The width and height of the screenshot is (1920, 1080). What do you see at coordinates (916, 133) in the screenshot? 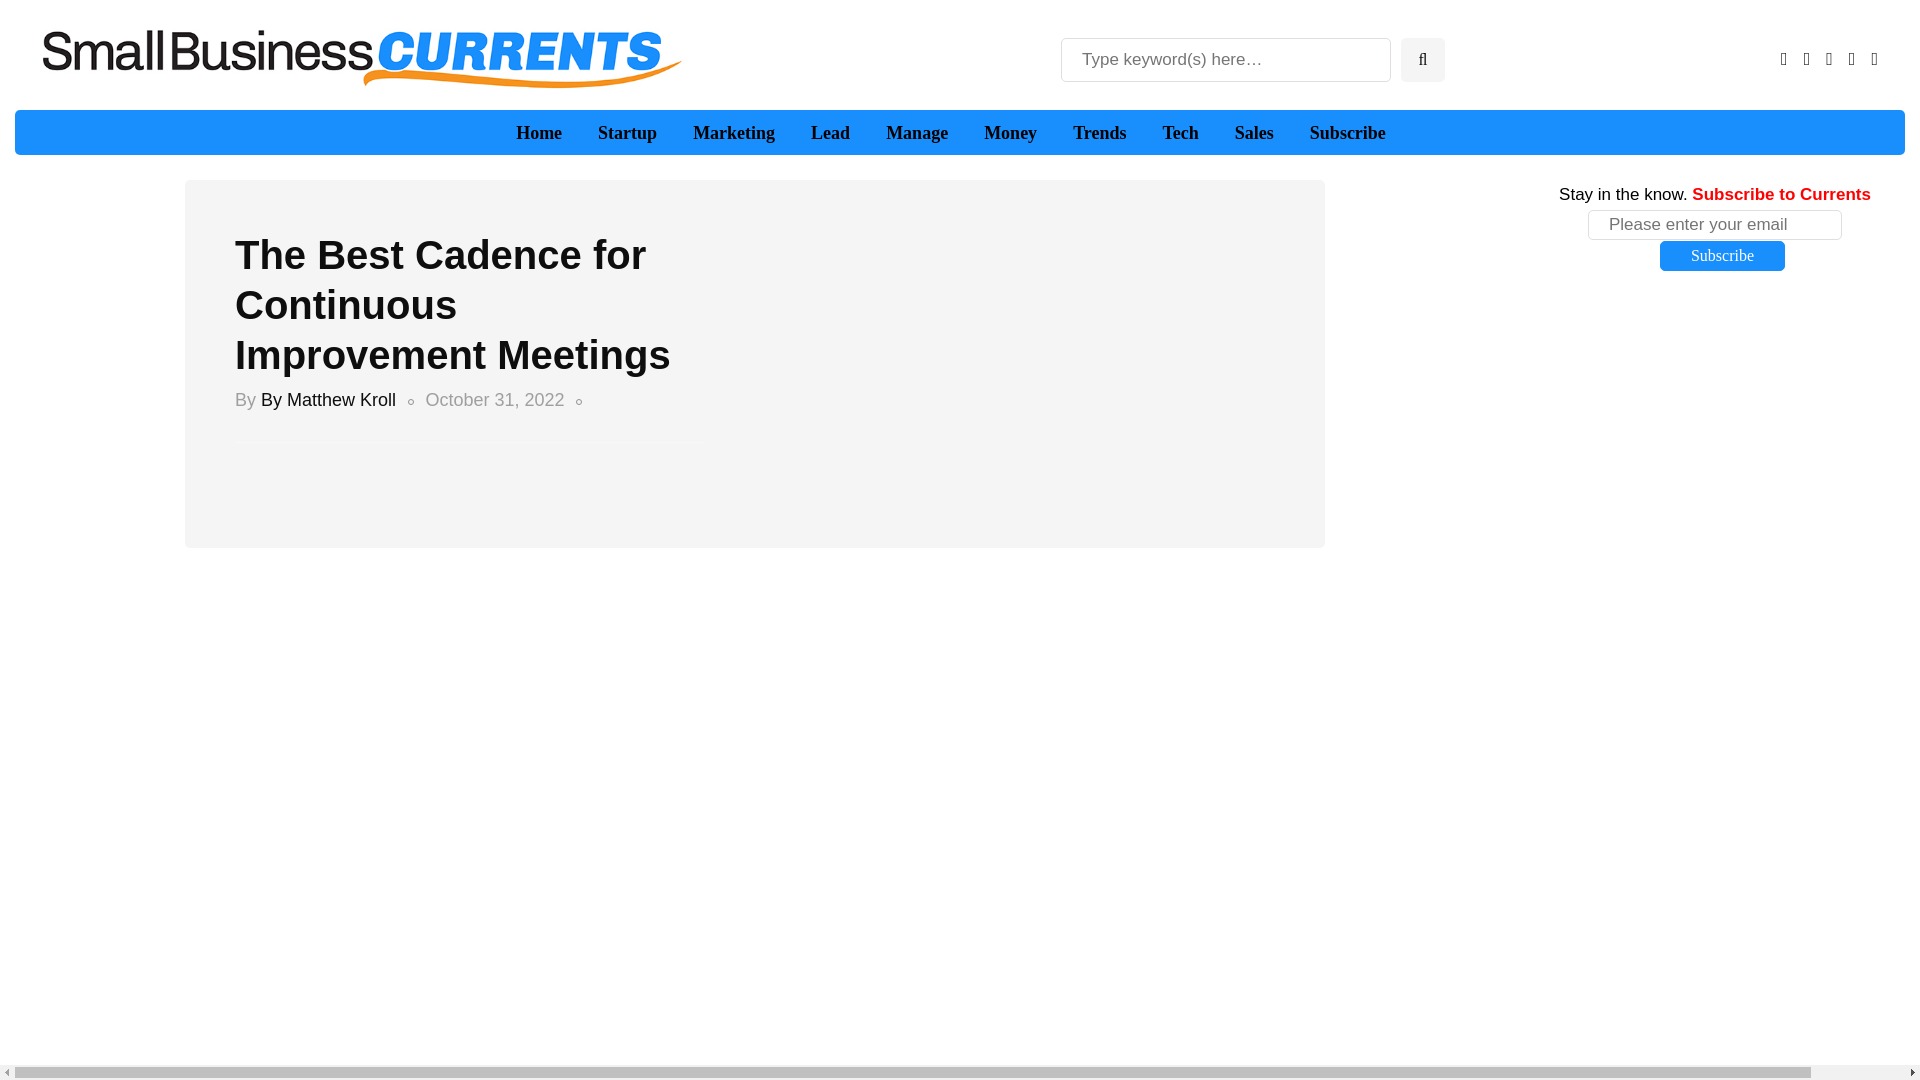
I see `Manage` at bounding box center [916, 133].